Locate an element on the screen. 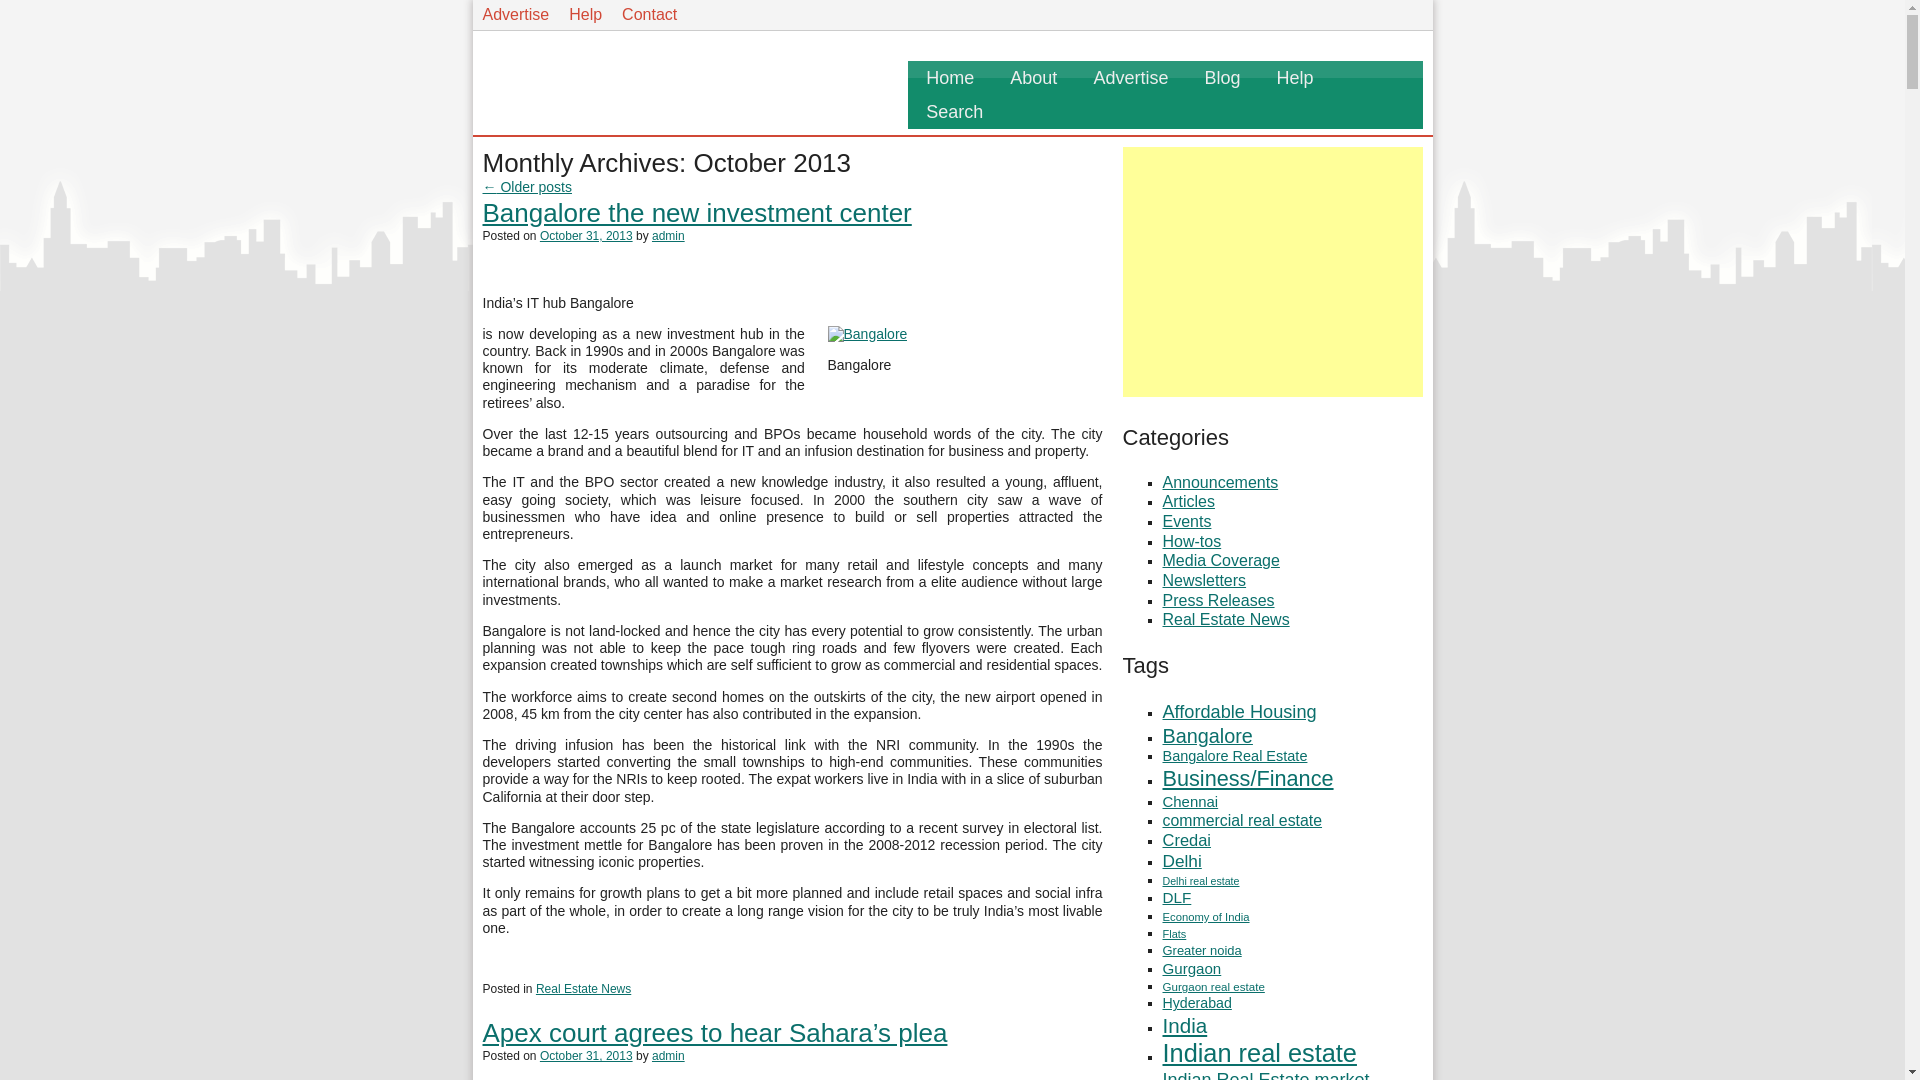 Image resolution: width=1920 pixels, height=1080 pixels. About is located at coordinates (1034, 78).